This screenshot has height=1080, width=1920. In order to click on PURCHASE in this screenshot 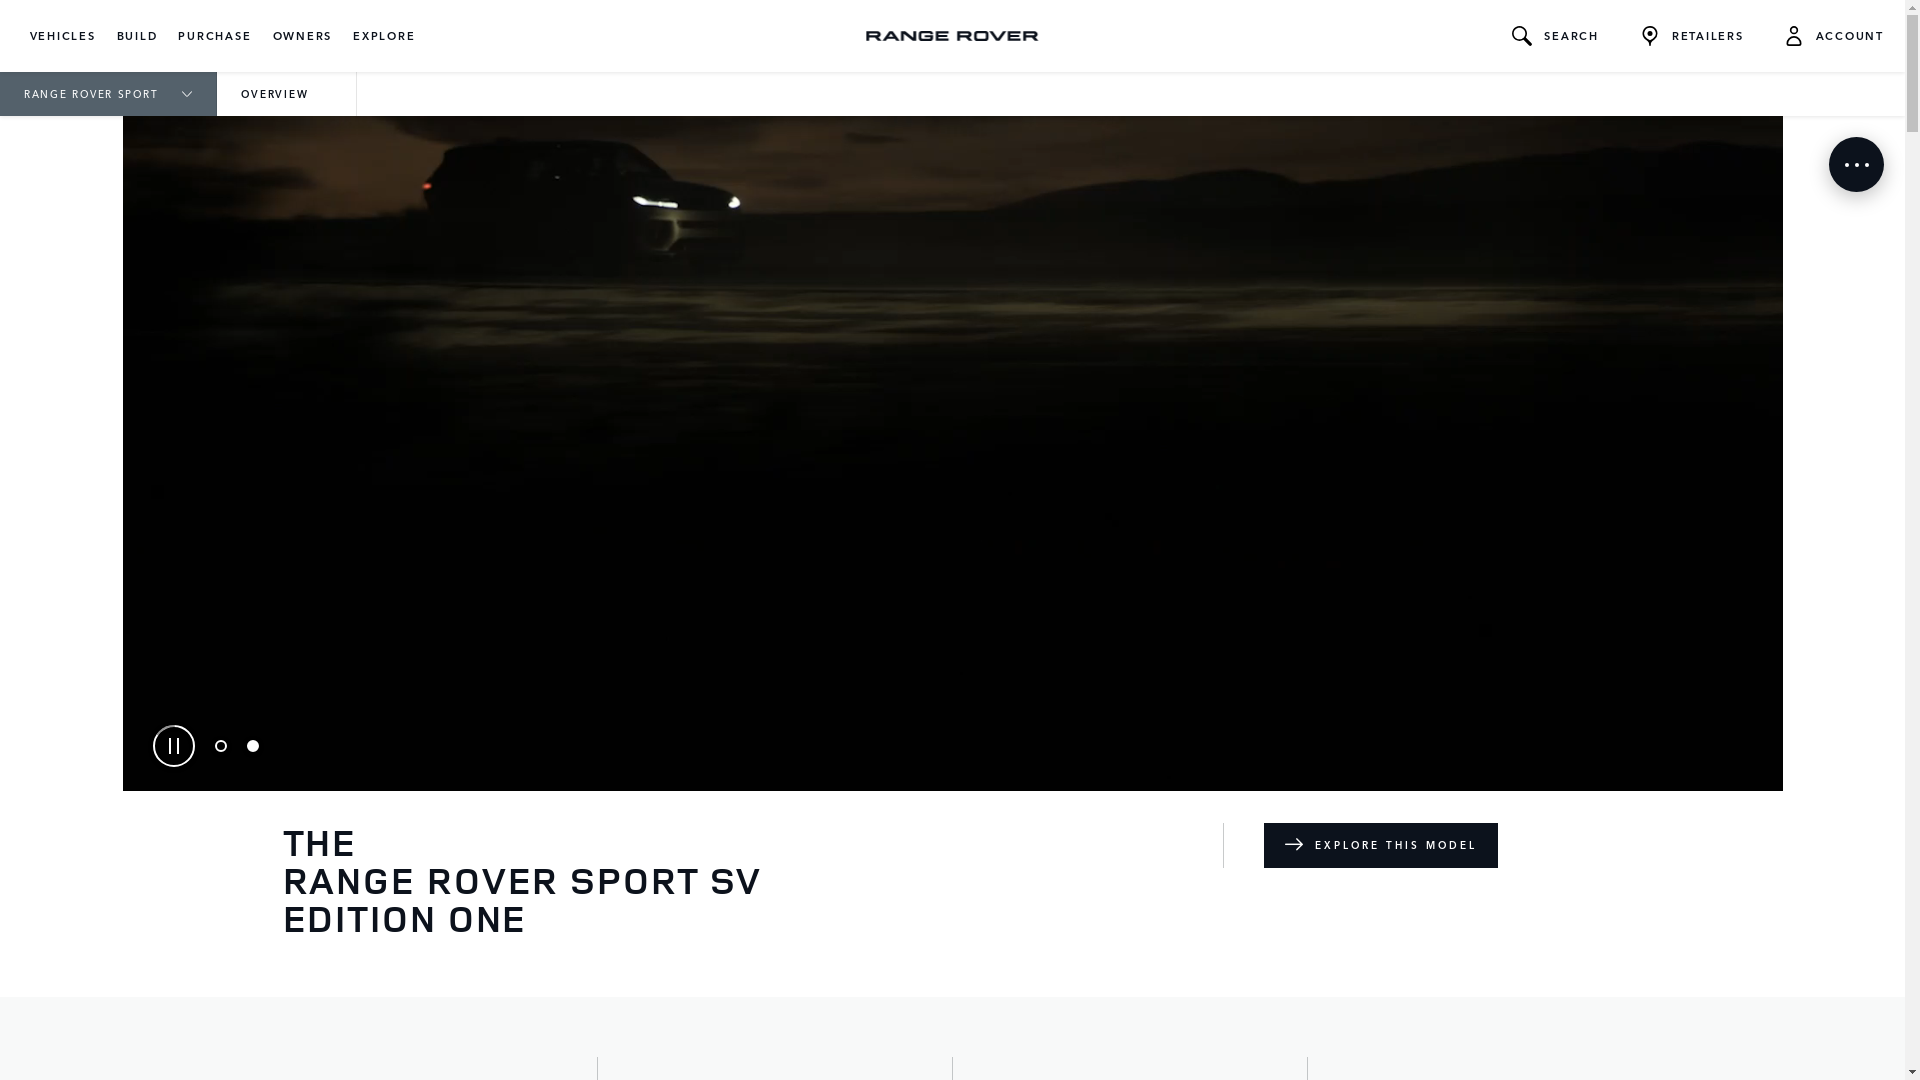, I will do `click(214, 36)`.